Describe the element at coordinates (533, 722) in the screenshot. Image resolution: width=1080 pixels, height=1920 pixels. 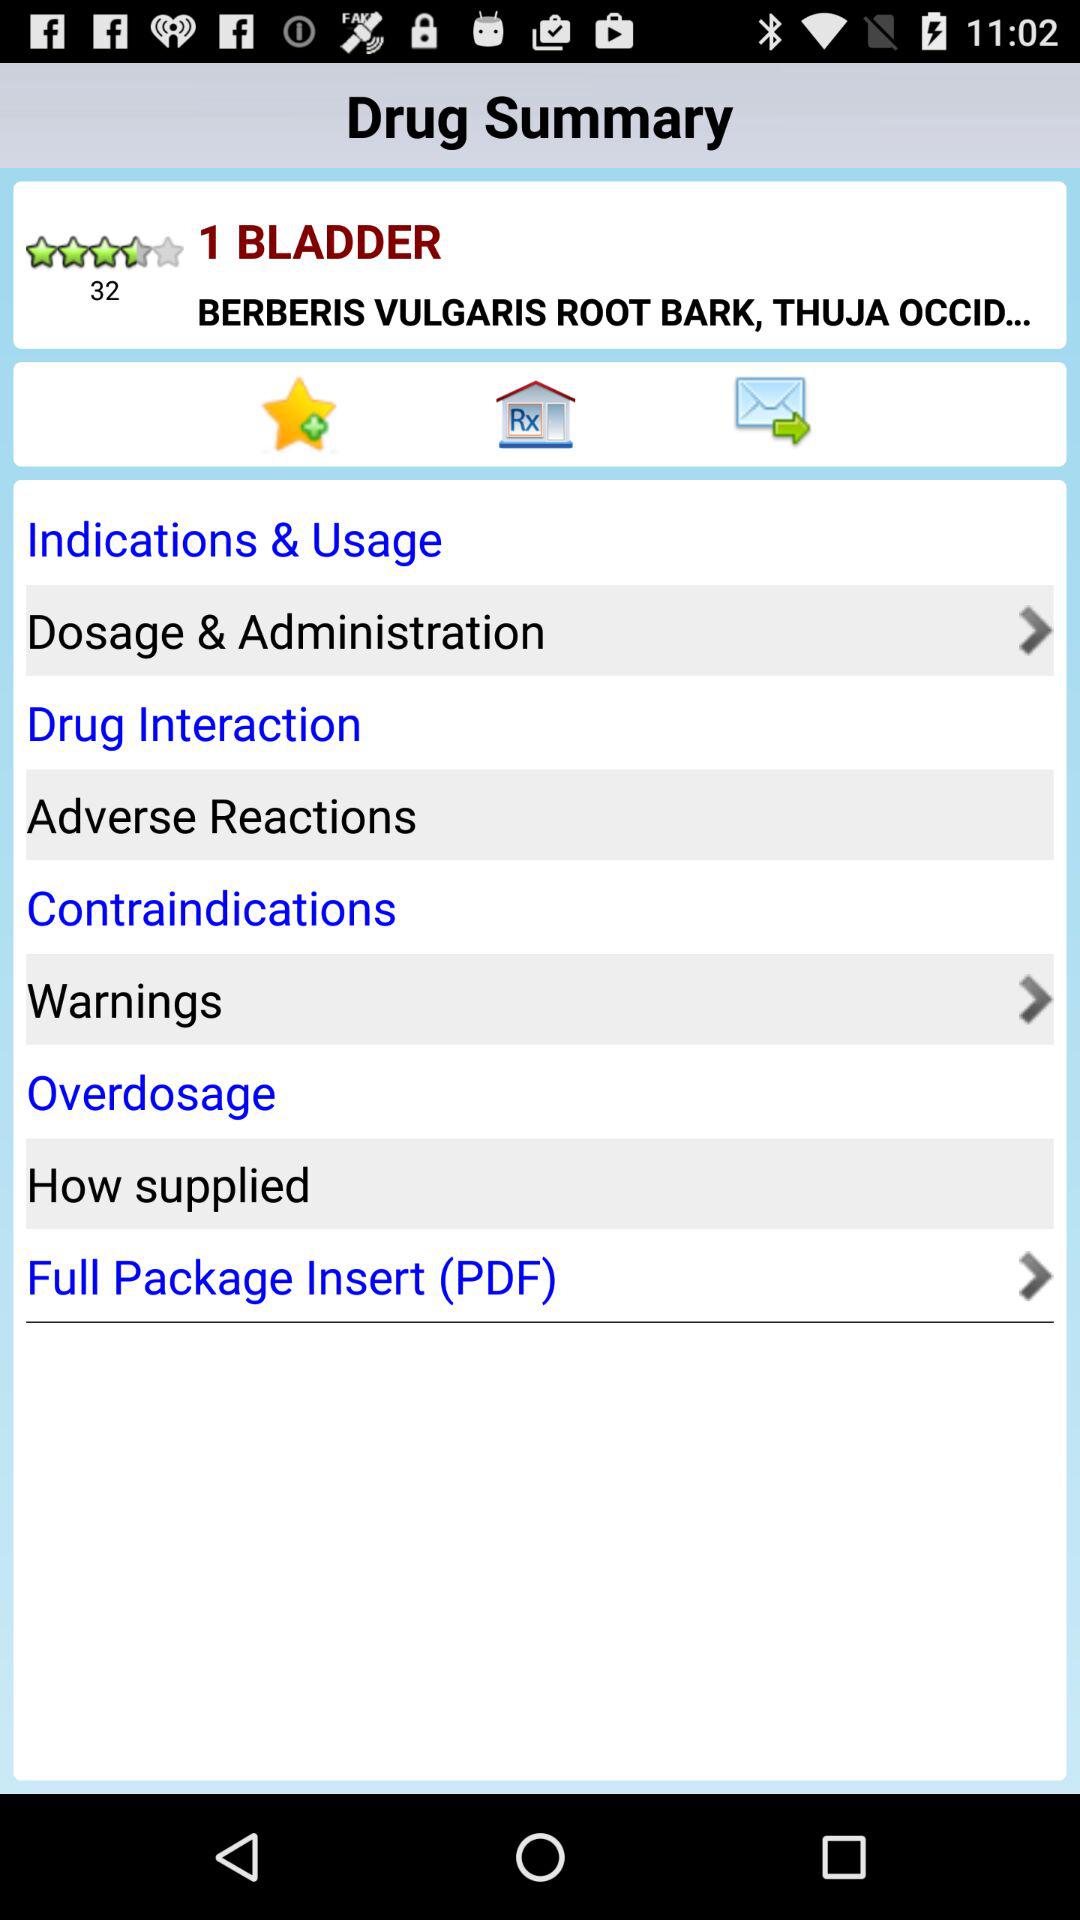
I see `turn off drug interaction app` at that location.